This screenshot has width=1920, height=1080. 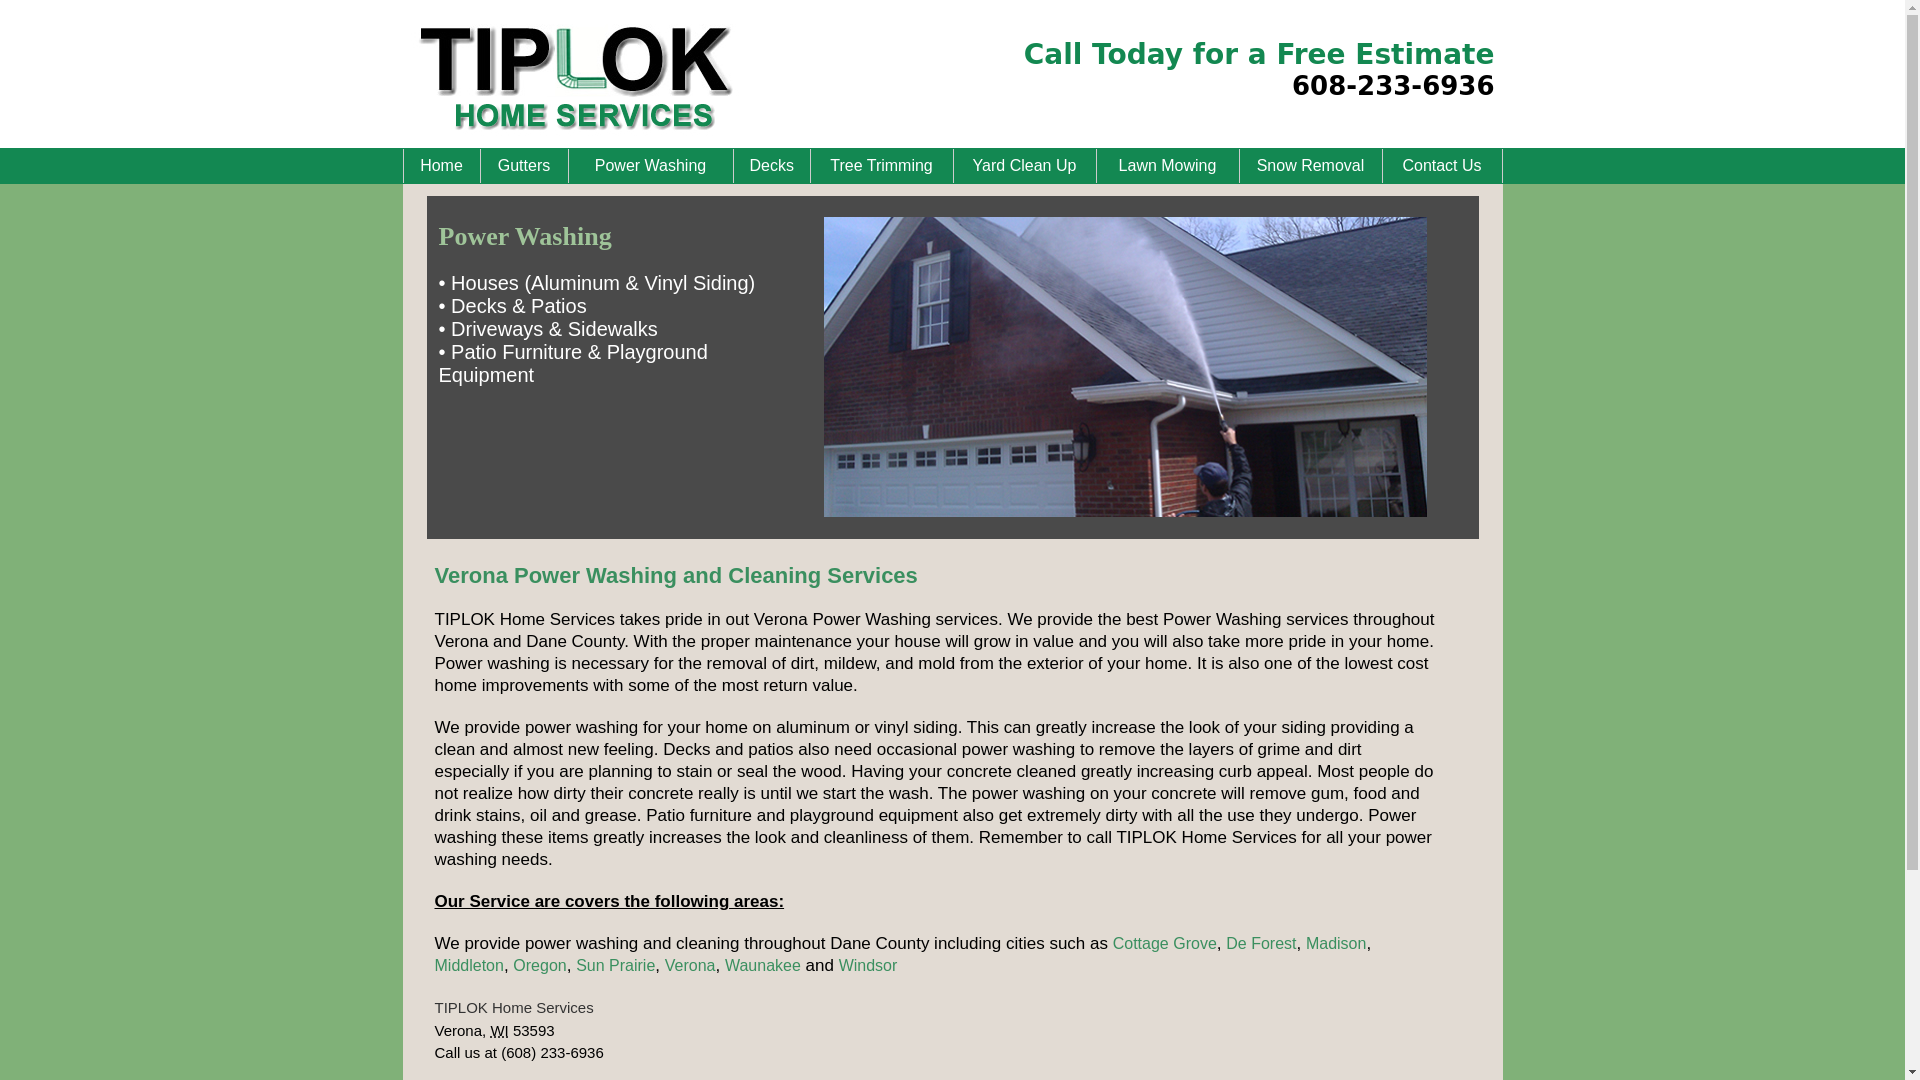 I want to click on Deck Construction Services Verona Wisconsin, so click(x=513, y=1008).